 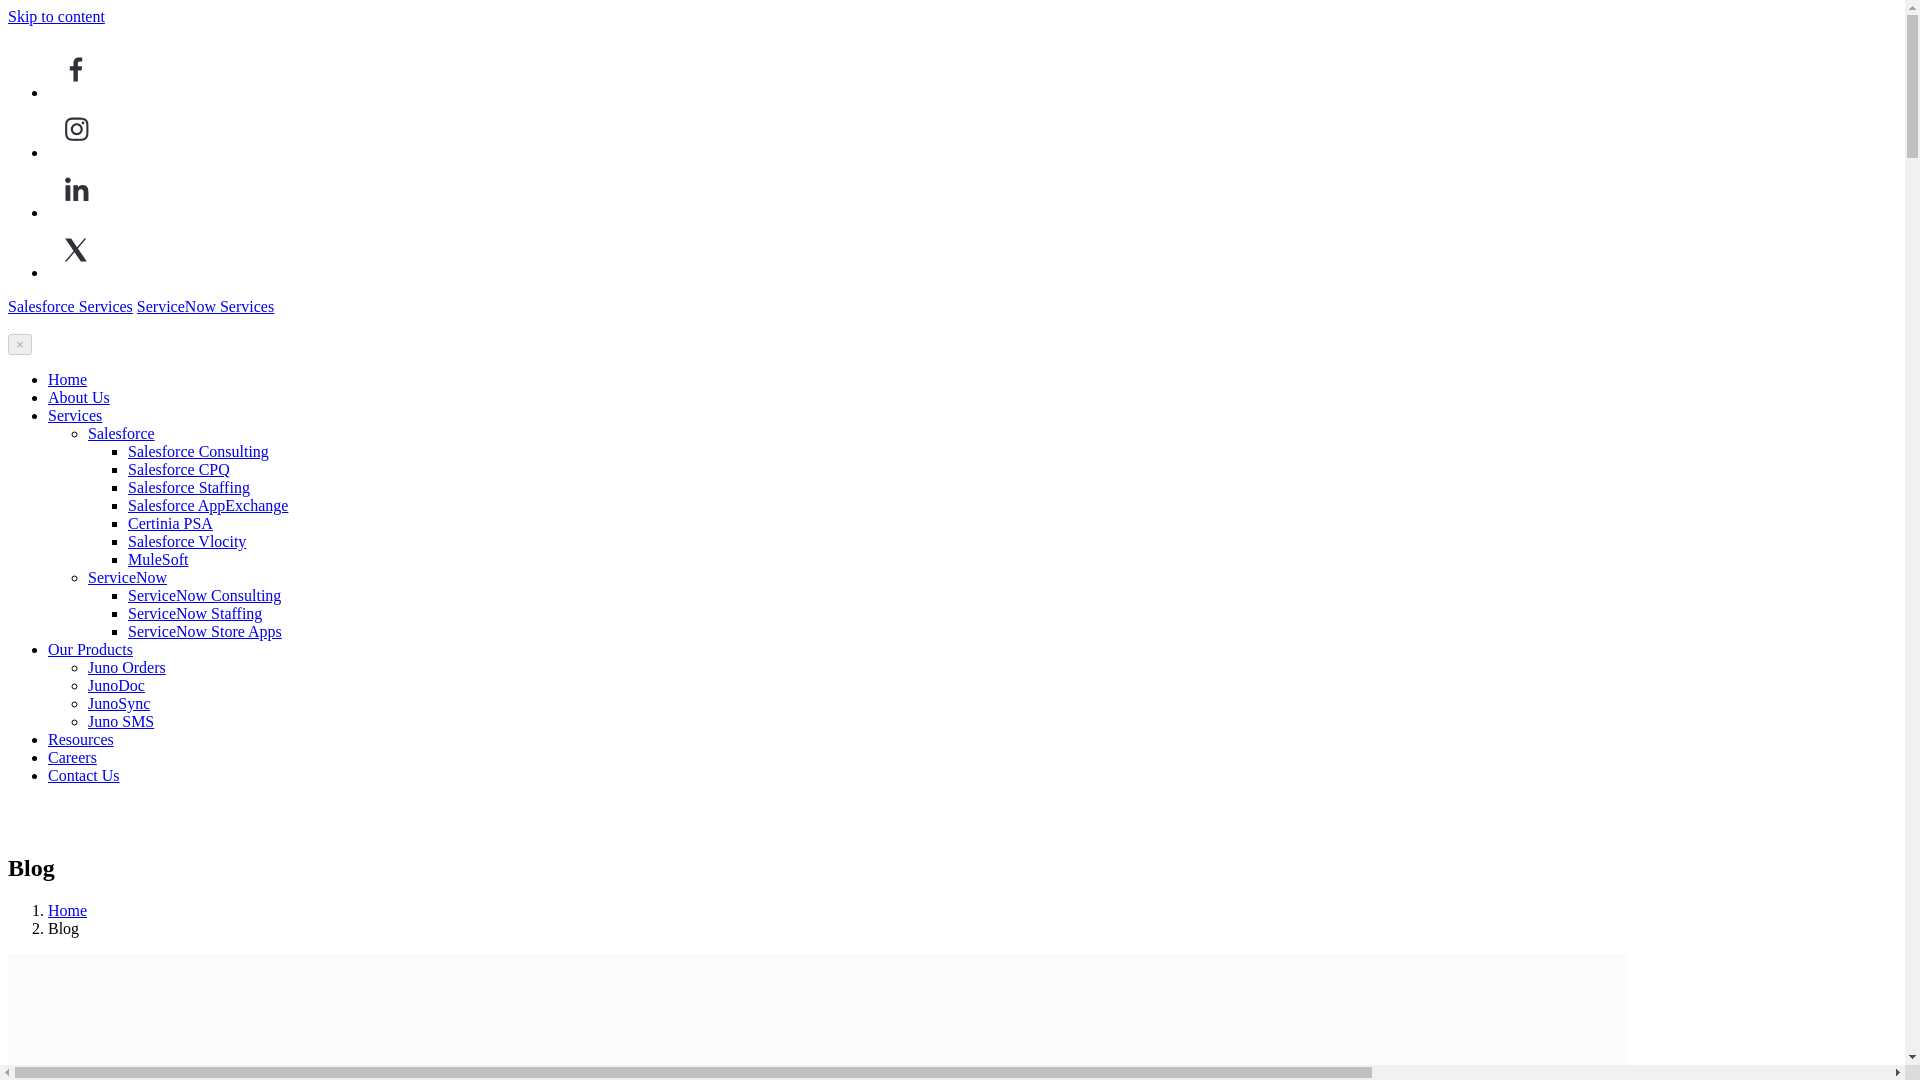 What do you see at coordinates (67, 910) in the screenshot?
I see `Home` at bounding box center [67, 910].